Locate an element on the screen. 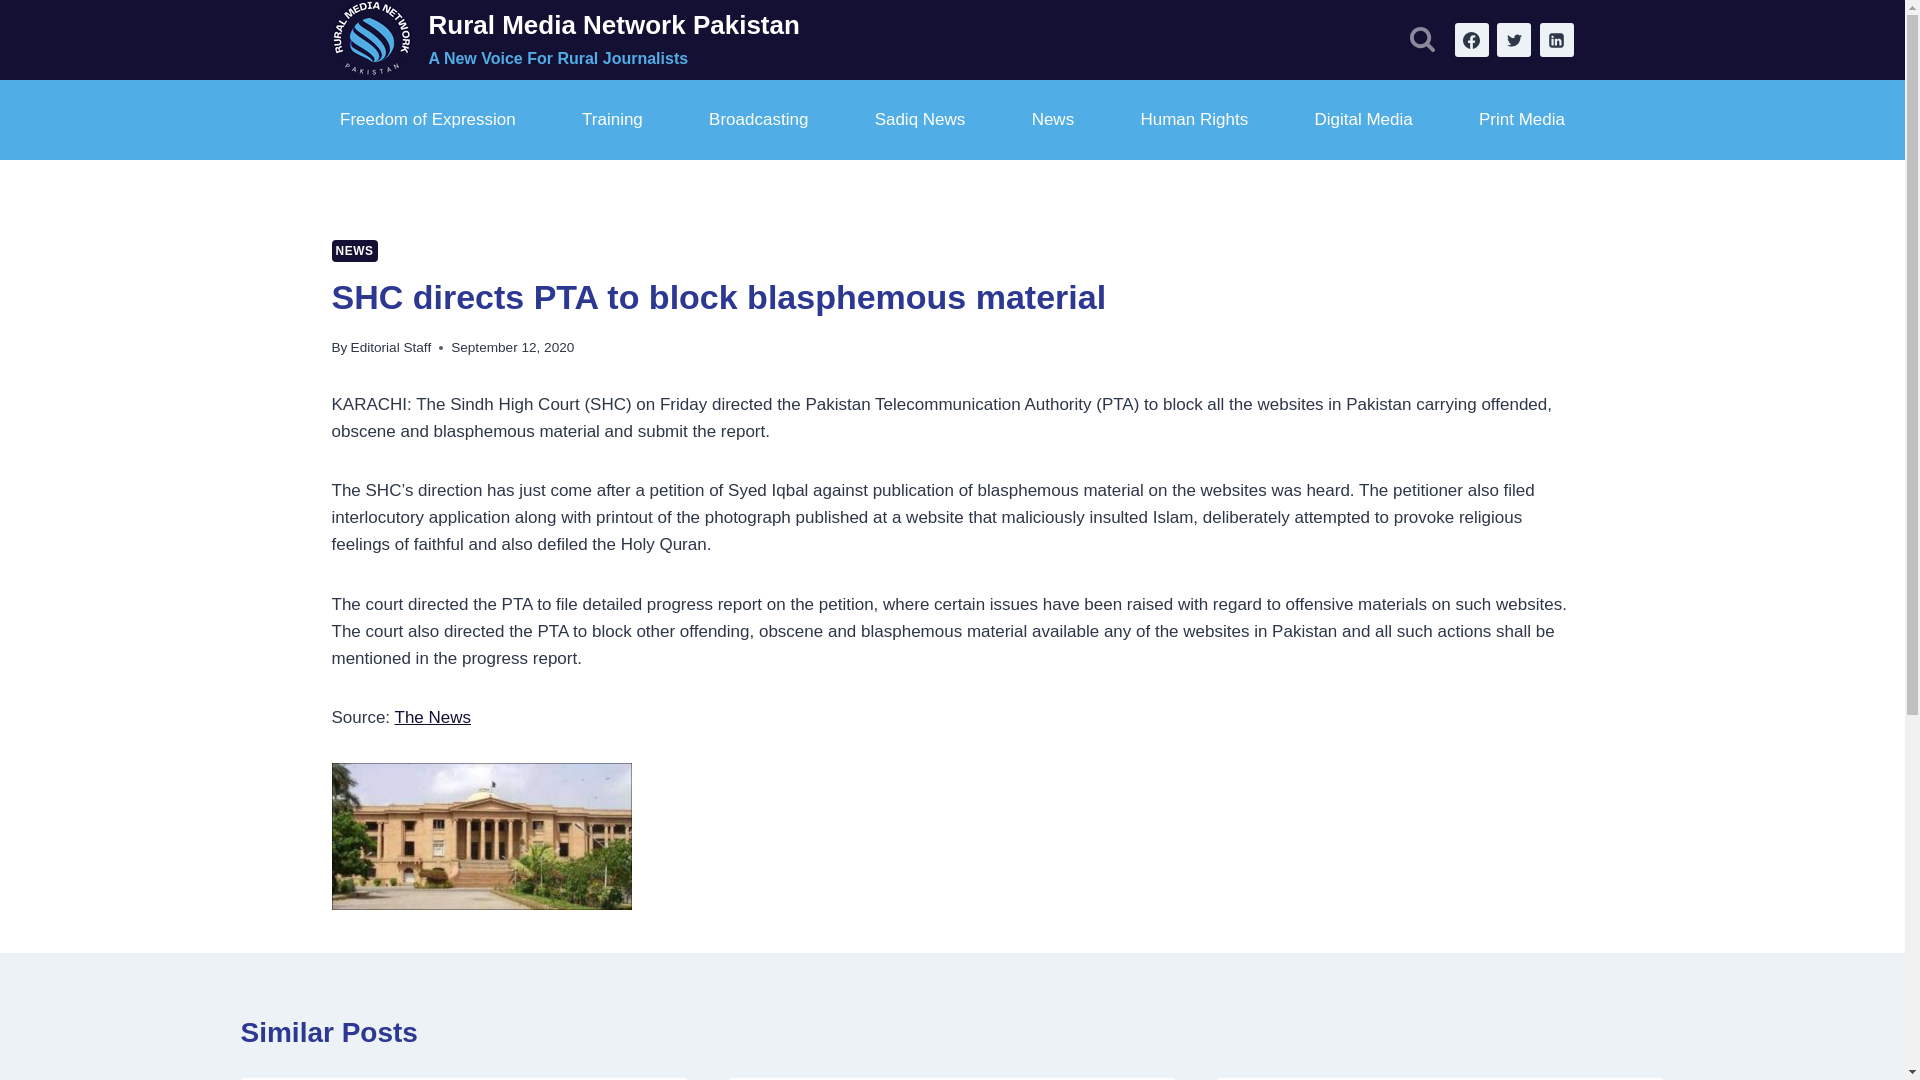  Broadcasting is located at coordinates (758, 120).